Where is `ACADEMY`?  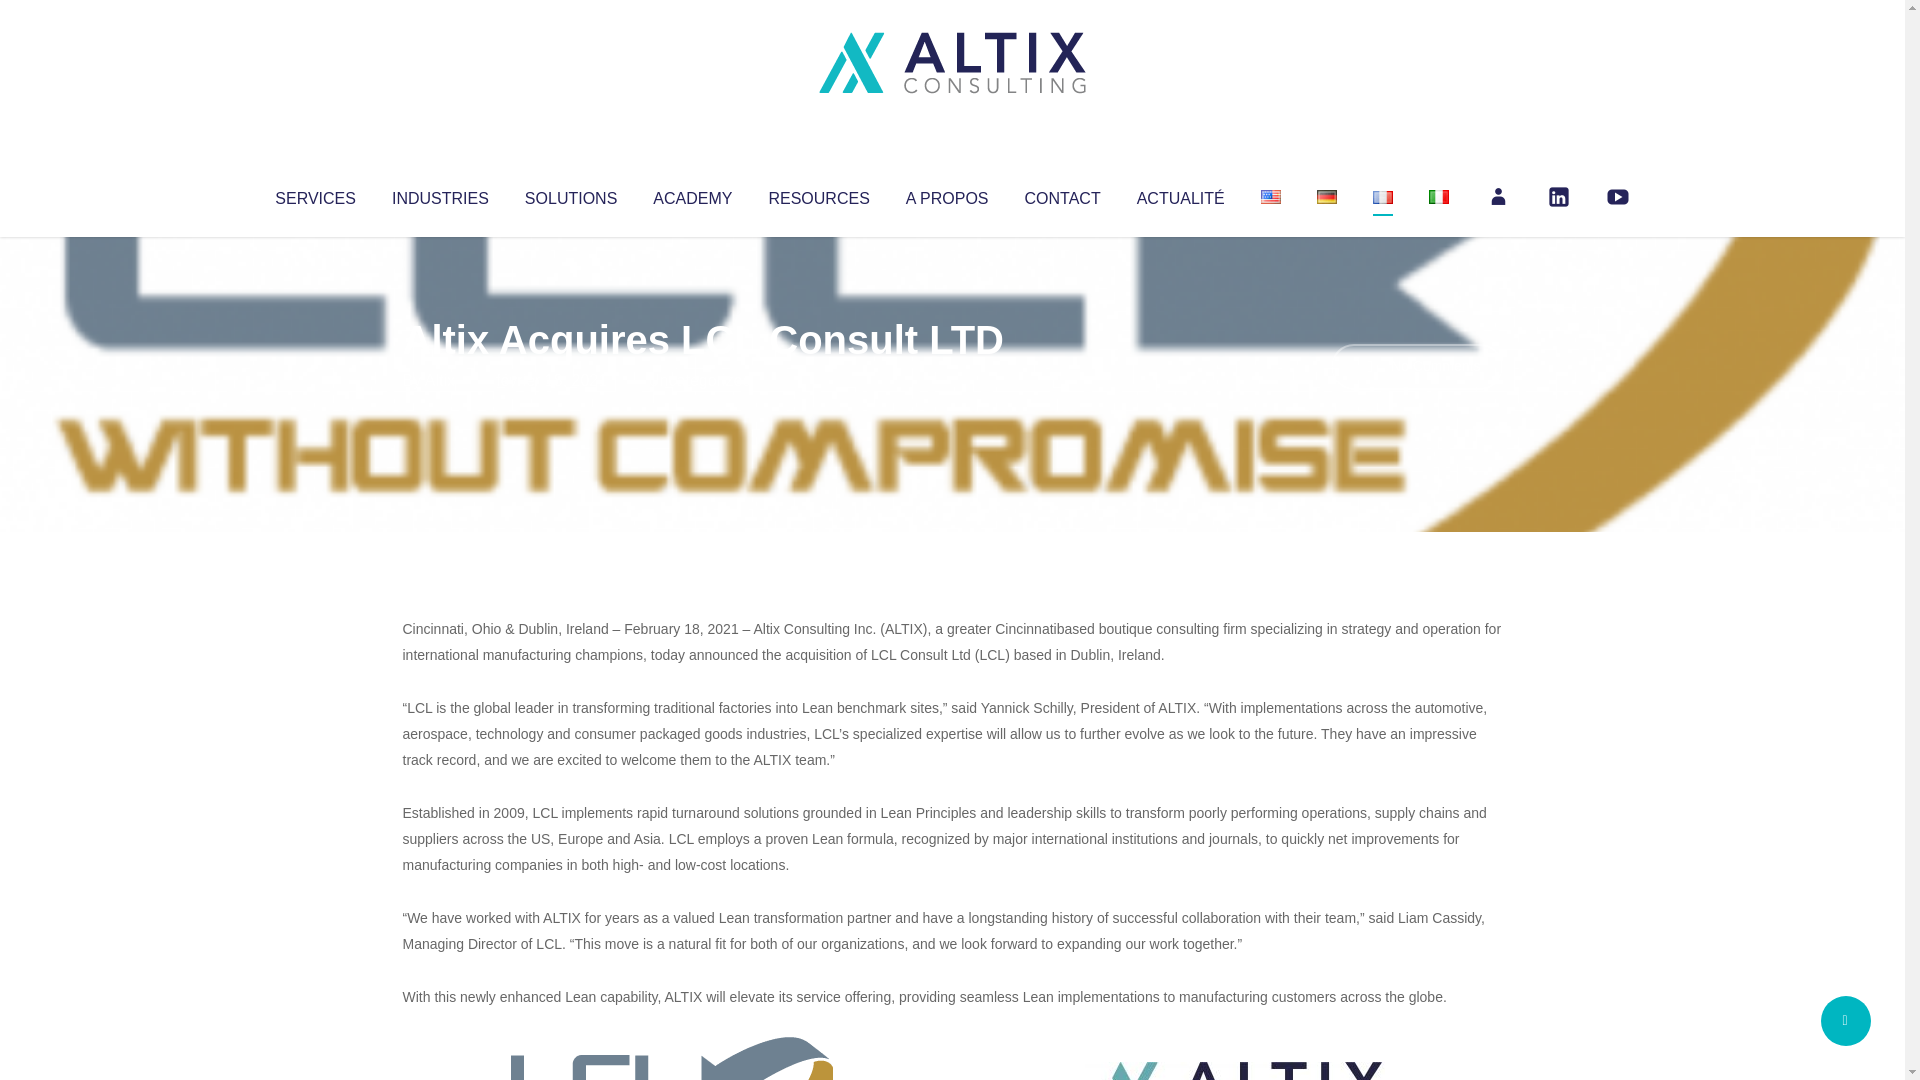 ACADEMY is located at coordinates (692, 194).